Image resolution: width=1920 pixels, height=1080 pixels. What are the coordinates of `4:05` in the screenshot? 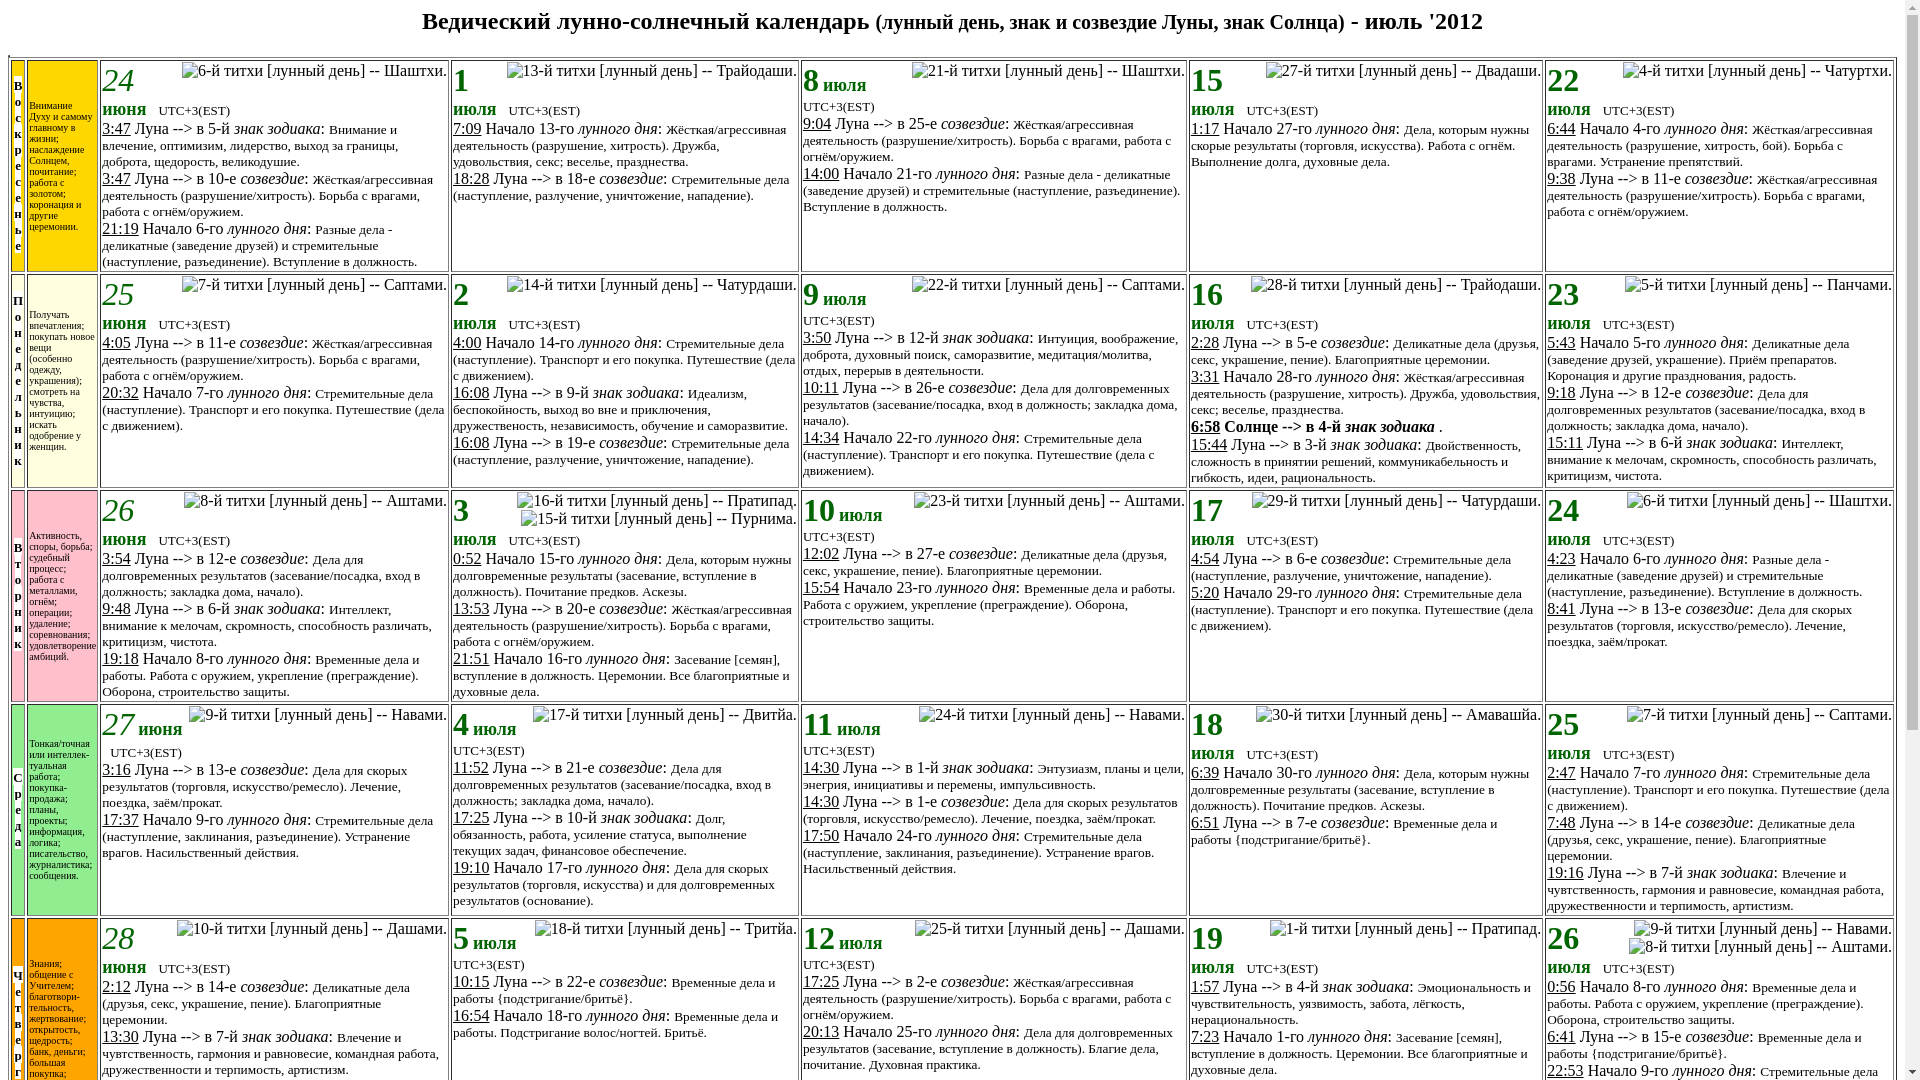 It's located at (116, 342).